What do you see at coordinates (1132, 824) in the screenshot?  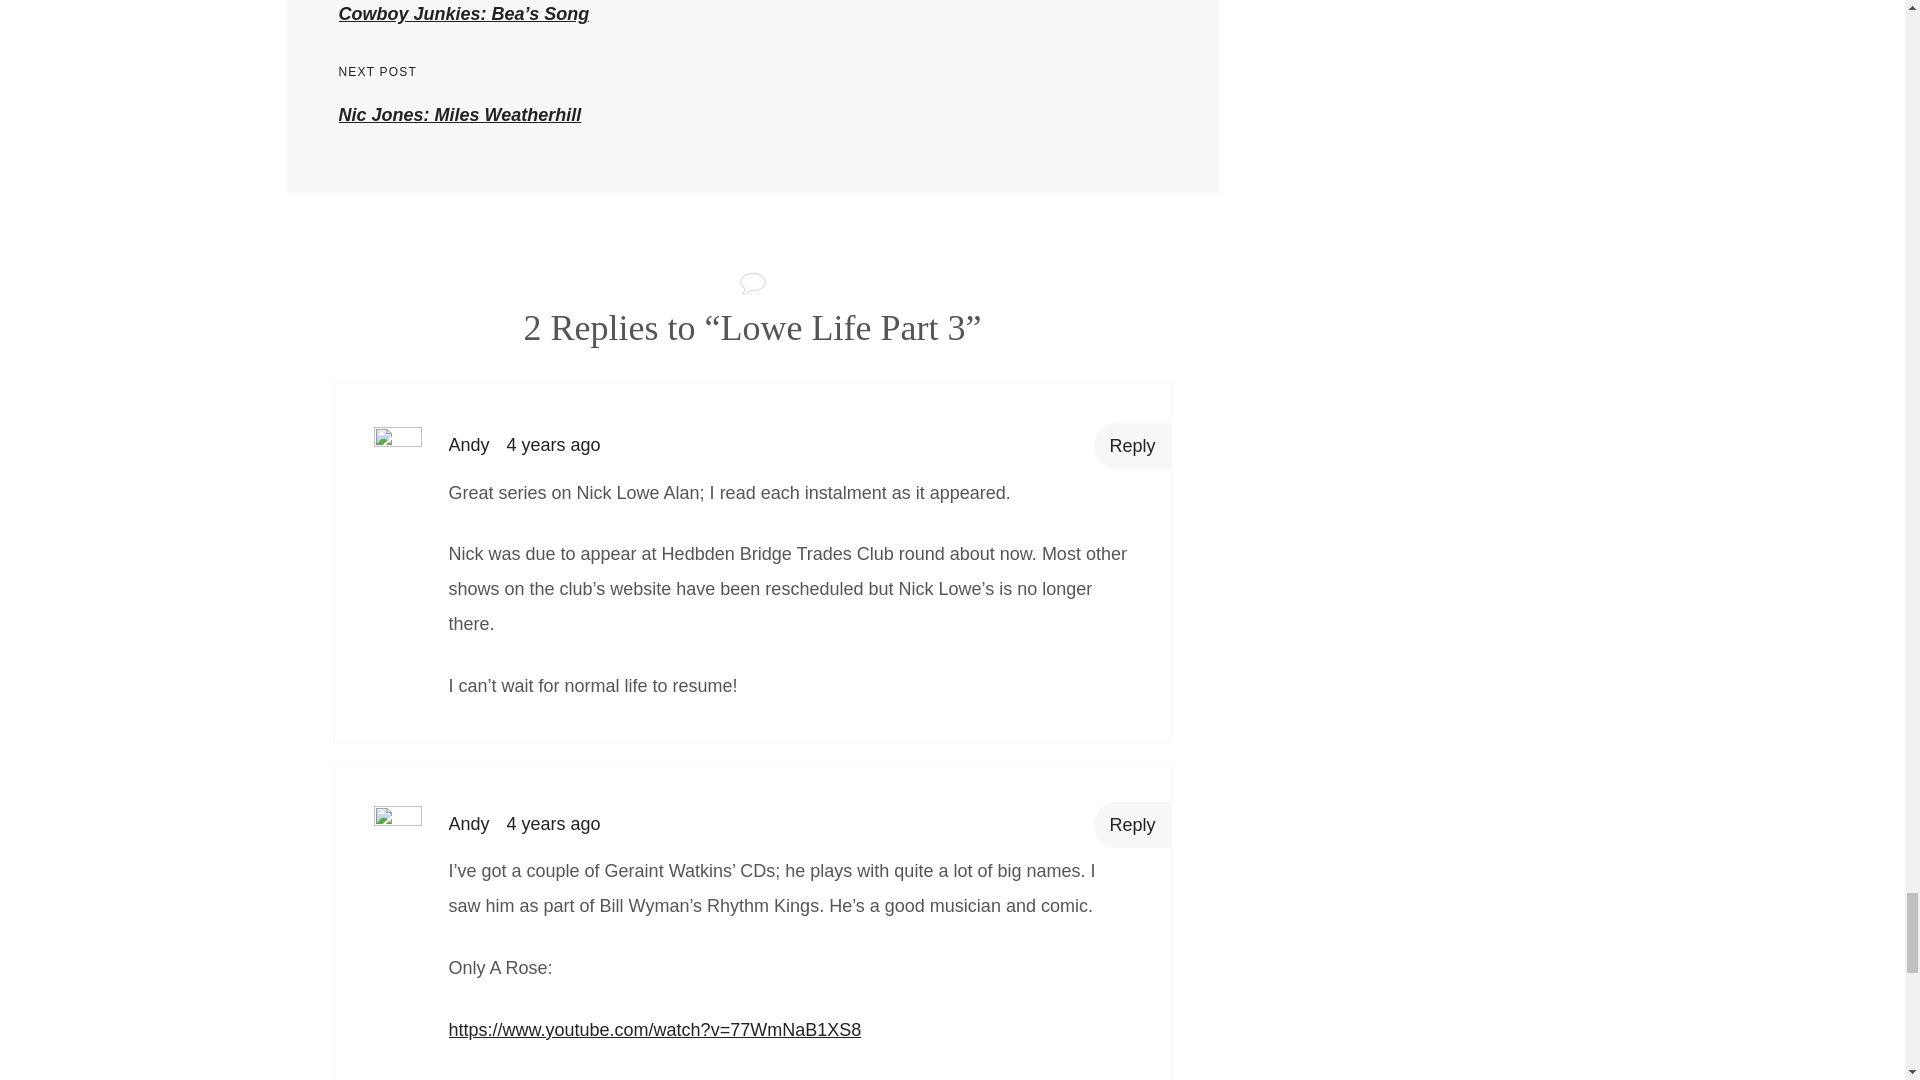 I see `Reply` at bounding box center [1132, 824].